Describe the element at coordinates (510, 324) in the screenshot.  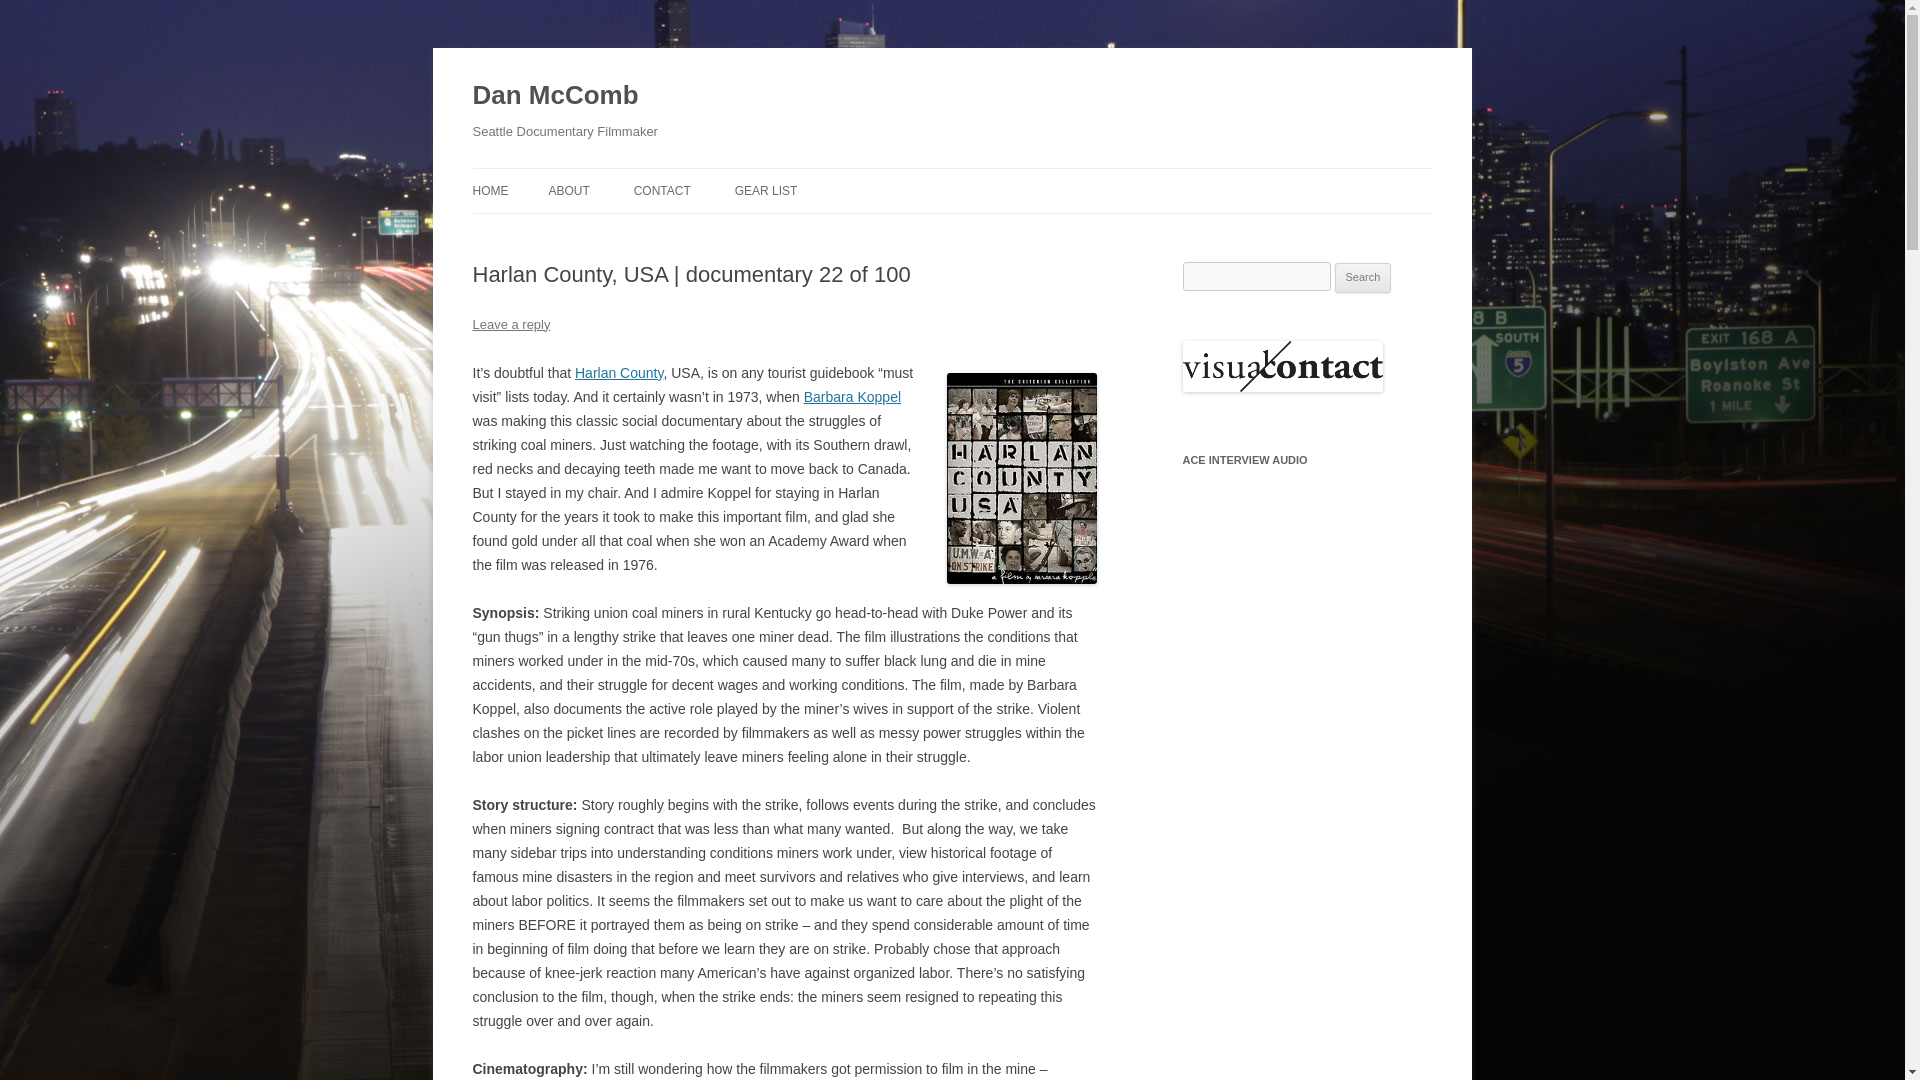
I see `Leave a reply` at that location.